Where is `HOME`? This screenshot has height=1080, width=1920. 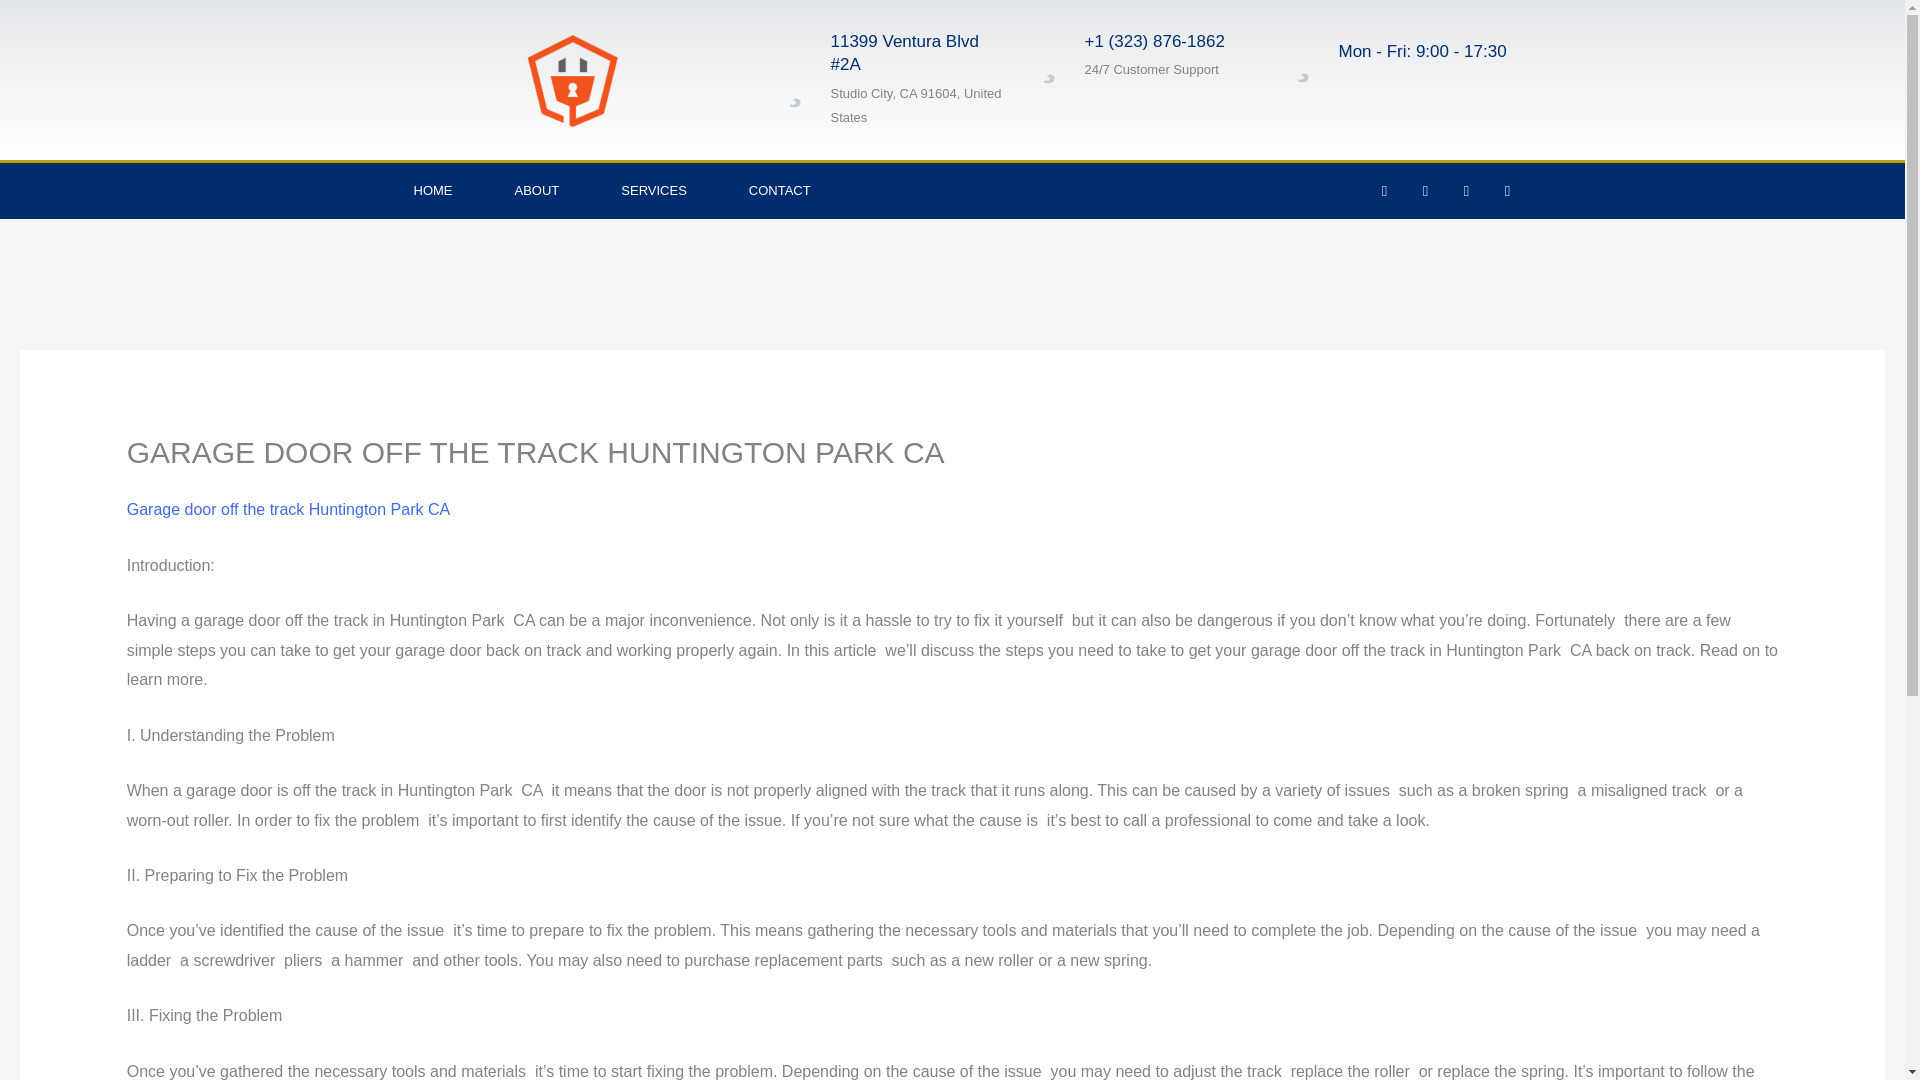
HOME is located at coordinates (432, 191).